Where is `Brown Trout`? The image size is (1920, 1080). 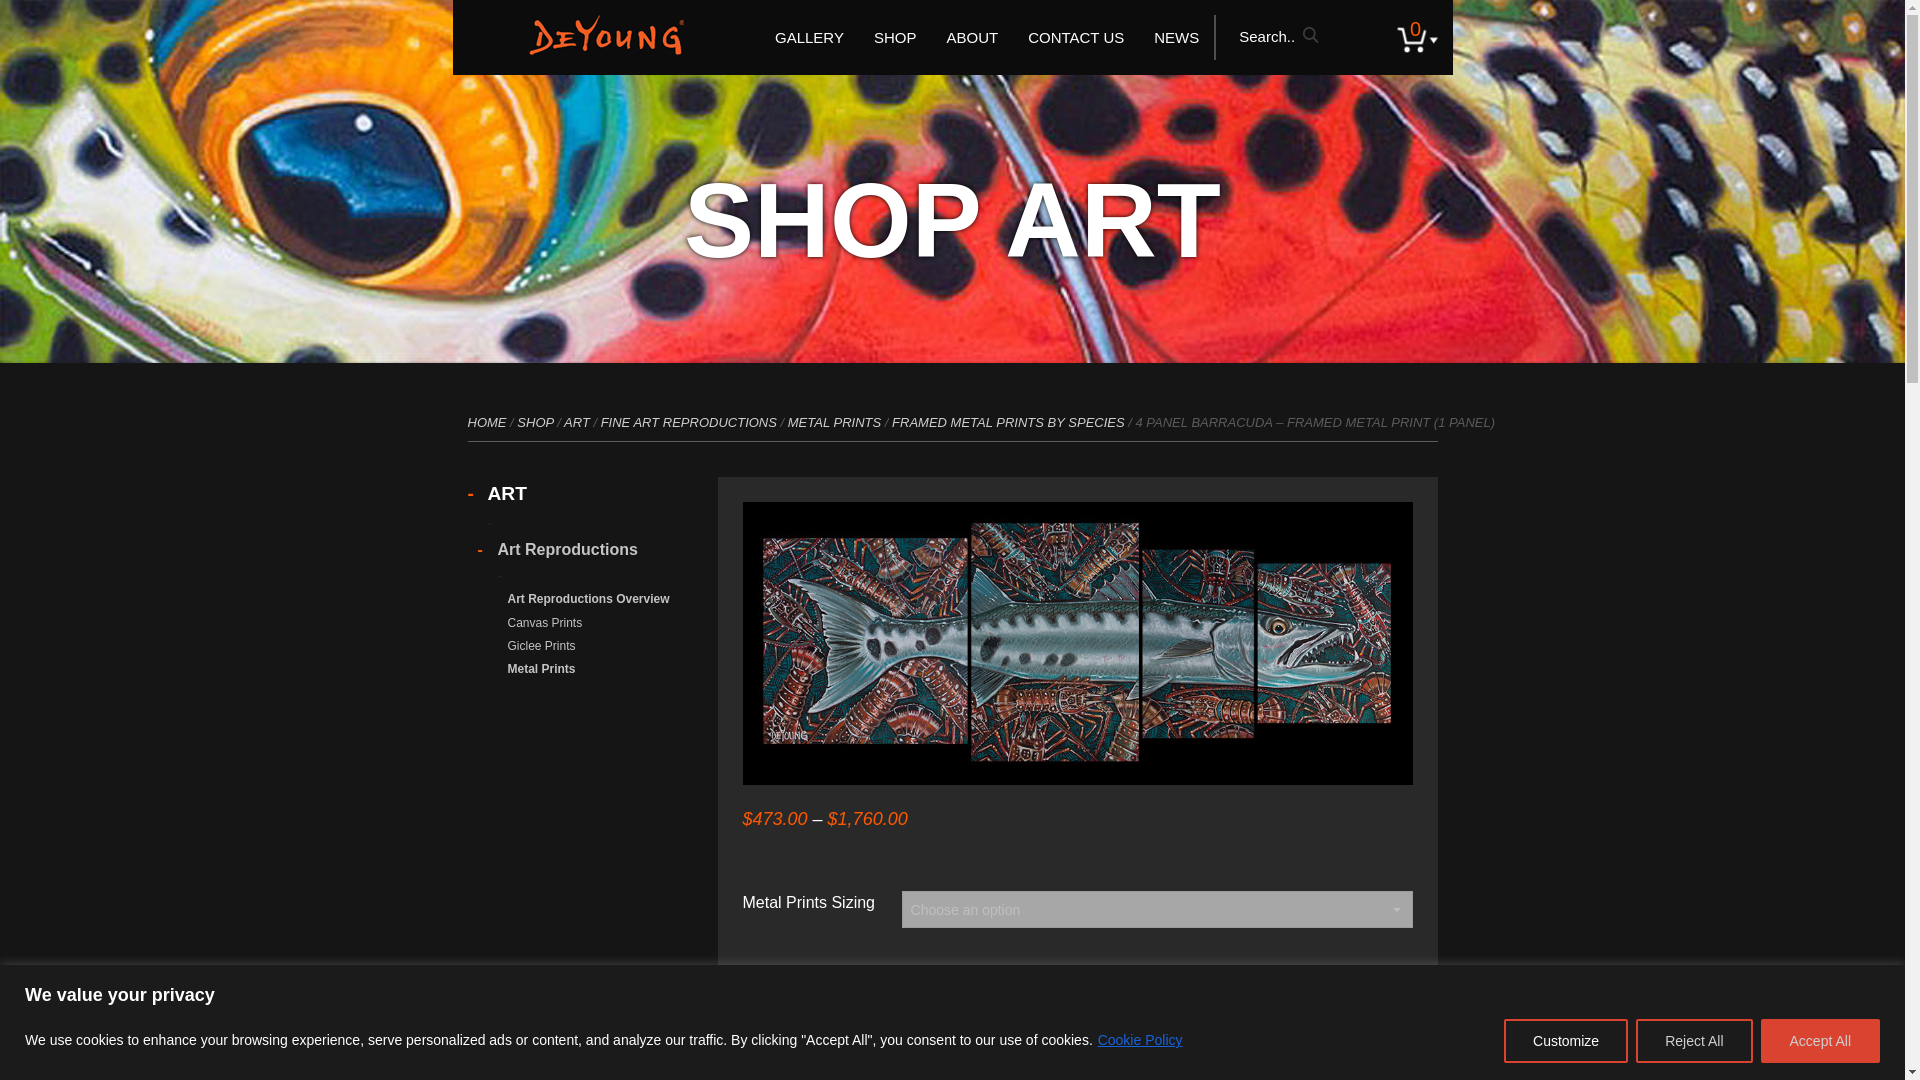 Brown Trout is located at coordinates (694, 116).